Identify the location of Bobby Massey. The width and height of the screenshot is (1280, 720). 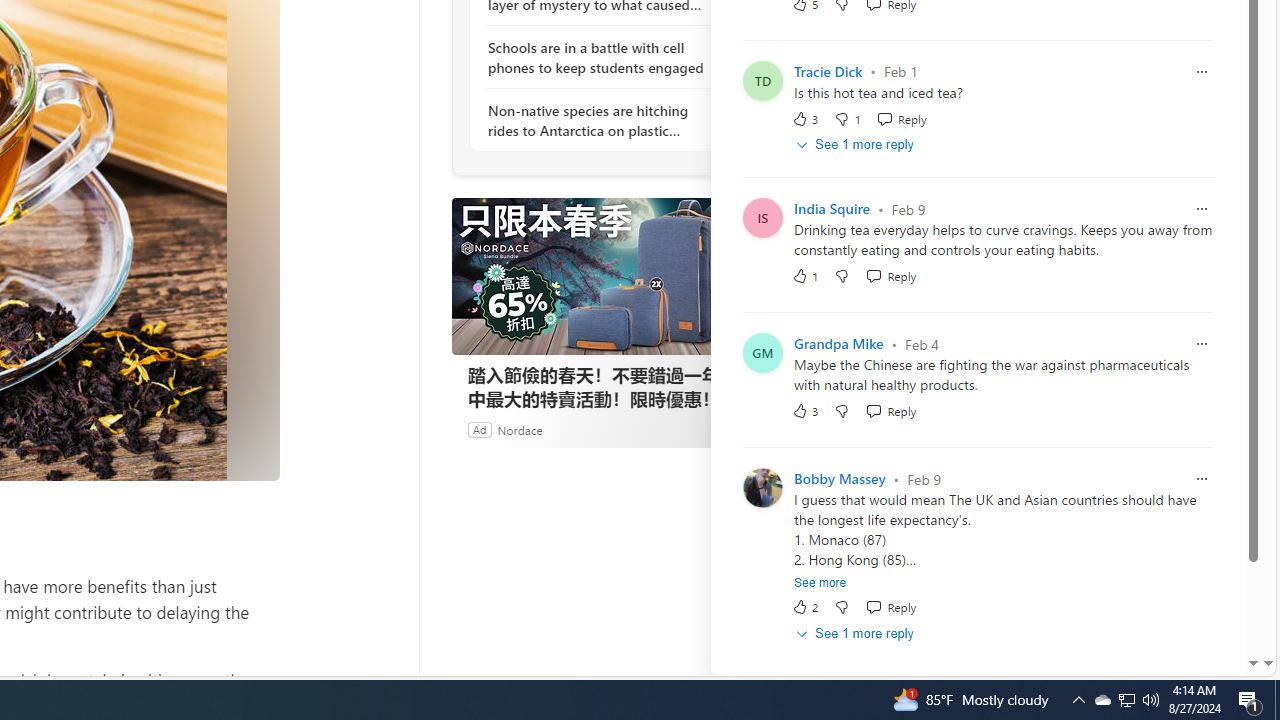
(839, 479).